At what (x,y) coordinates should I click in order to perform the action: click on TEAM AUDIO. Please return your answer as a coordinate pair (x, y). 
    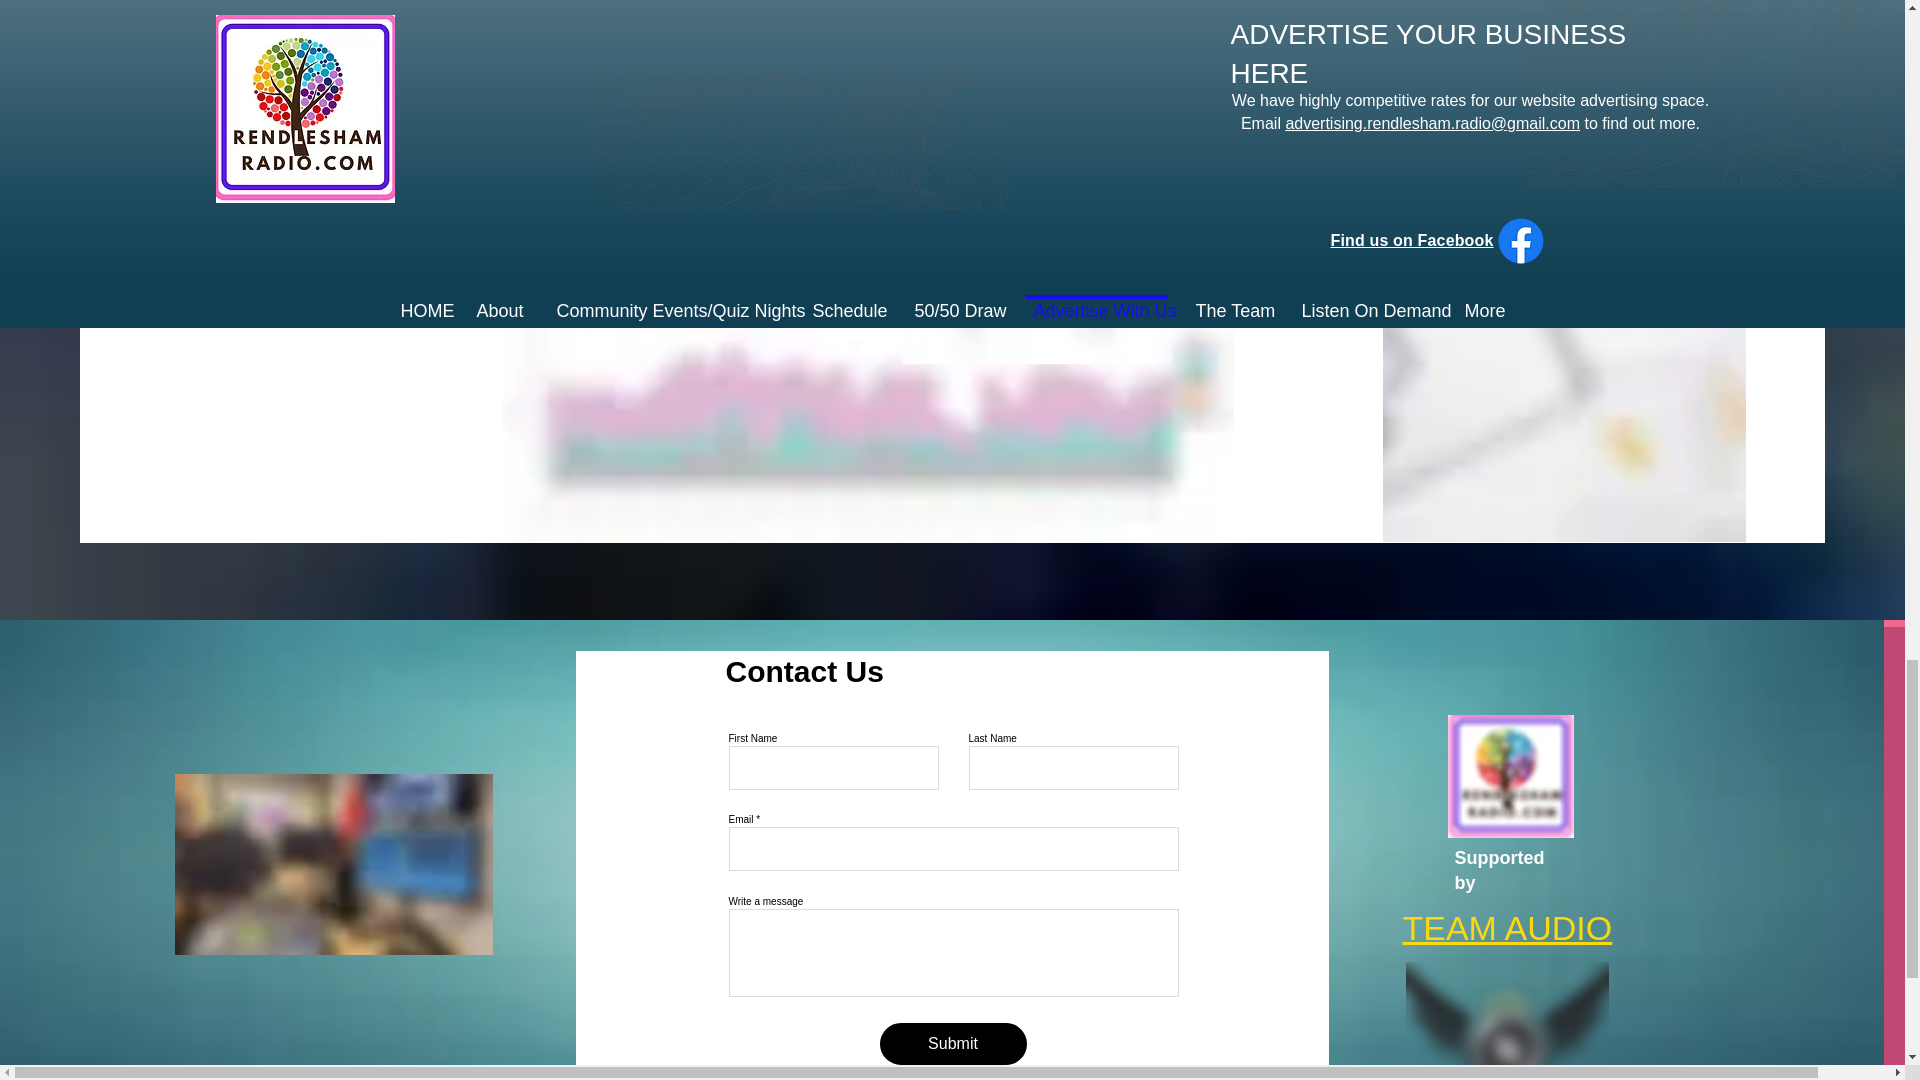
    Looking at the image, I should click on (1506, 928).